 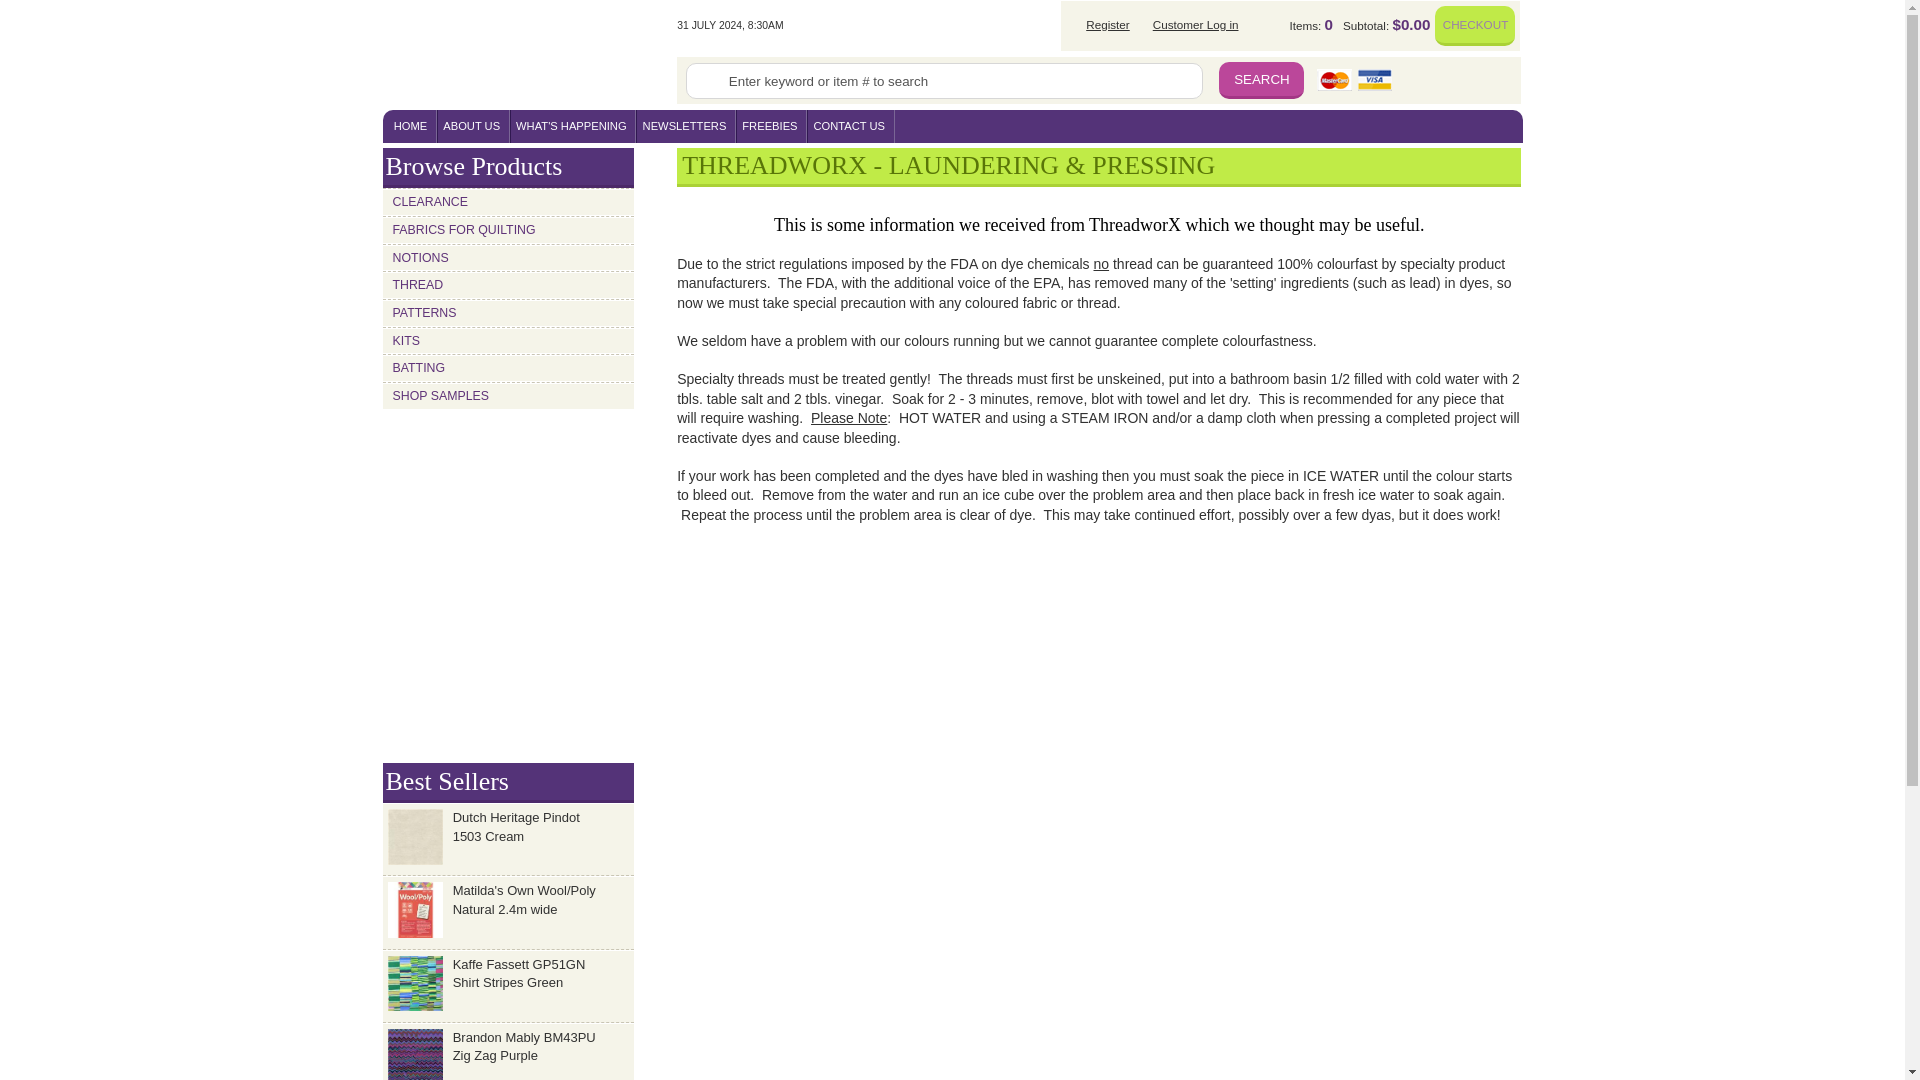 What do you see at coordinates (508, 286) in the screenshot?
I see `THREAD` at bounding box center [508, 286].